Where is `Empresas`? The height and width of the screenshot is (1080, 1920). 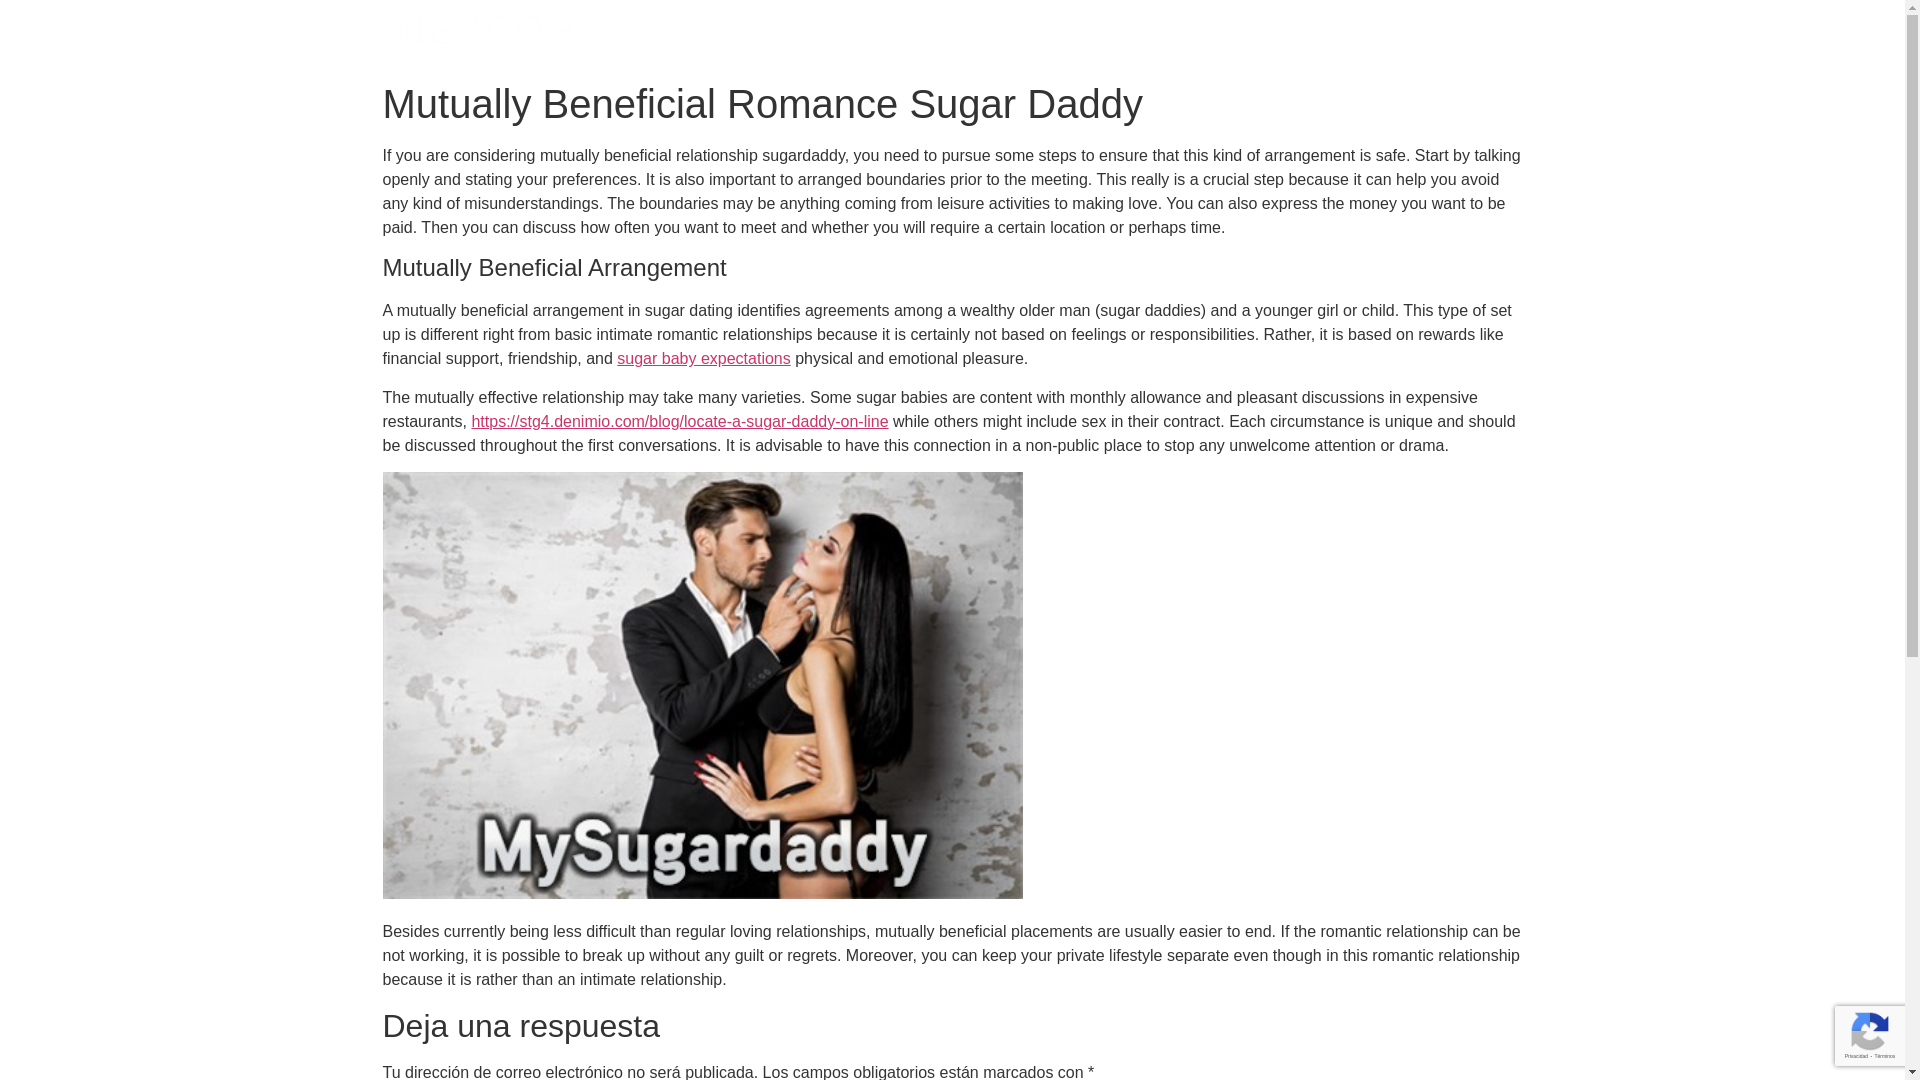
Empresas is located at coordinates (952, 36).